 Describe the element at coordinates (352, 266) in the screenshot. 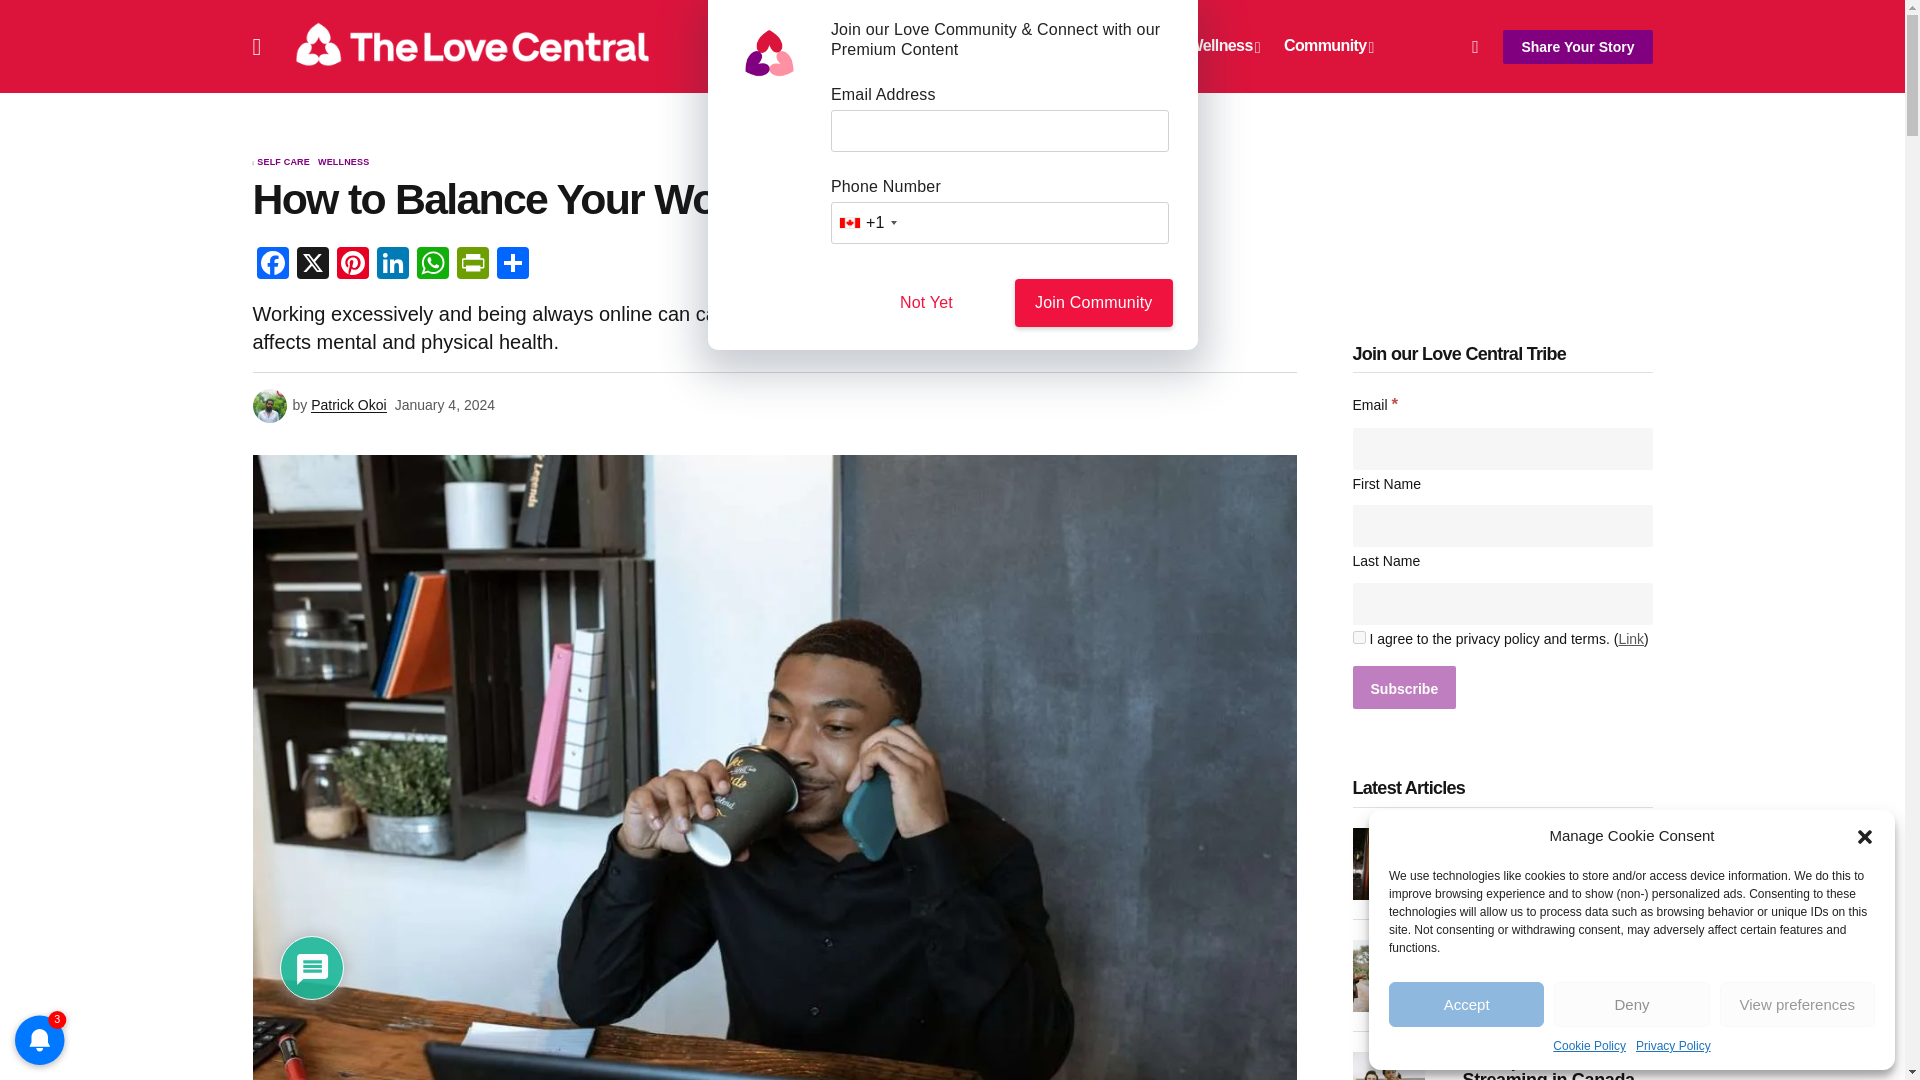

I see `Pinterest` at that location.